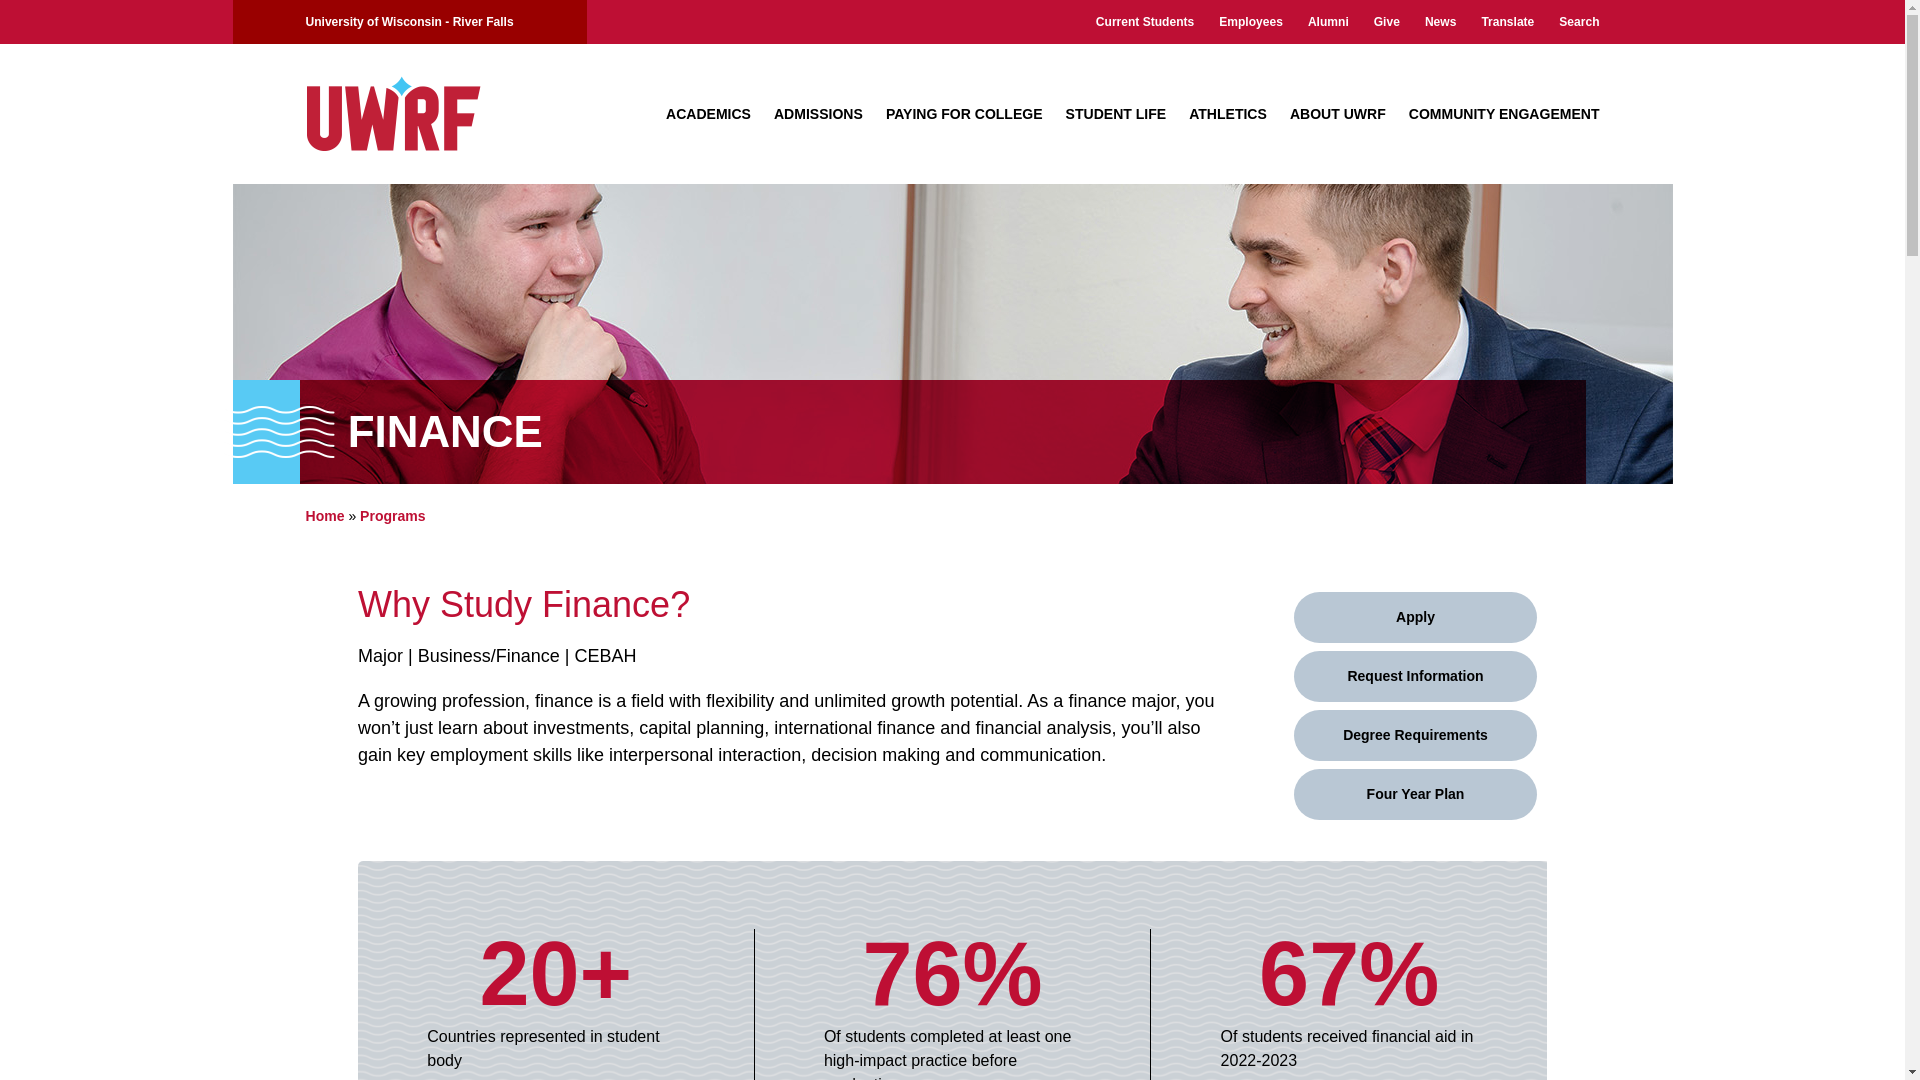  I want to click on ABOUT UWRF, so click(1338, 114).